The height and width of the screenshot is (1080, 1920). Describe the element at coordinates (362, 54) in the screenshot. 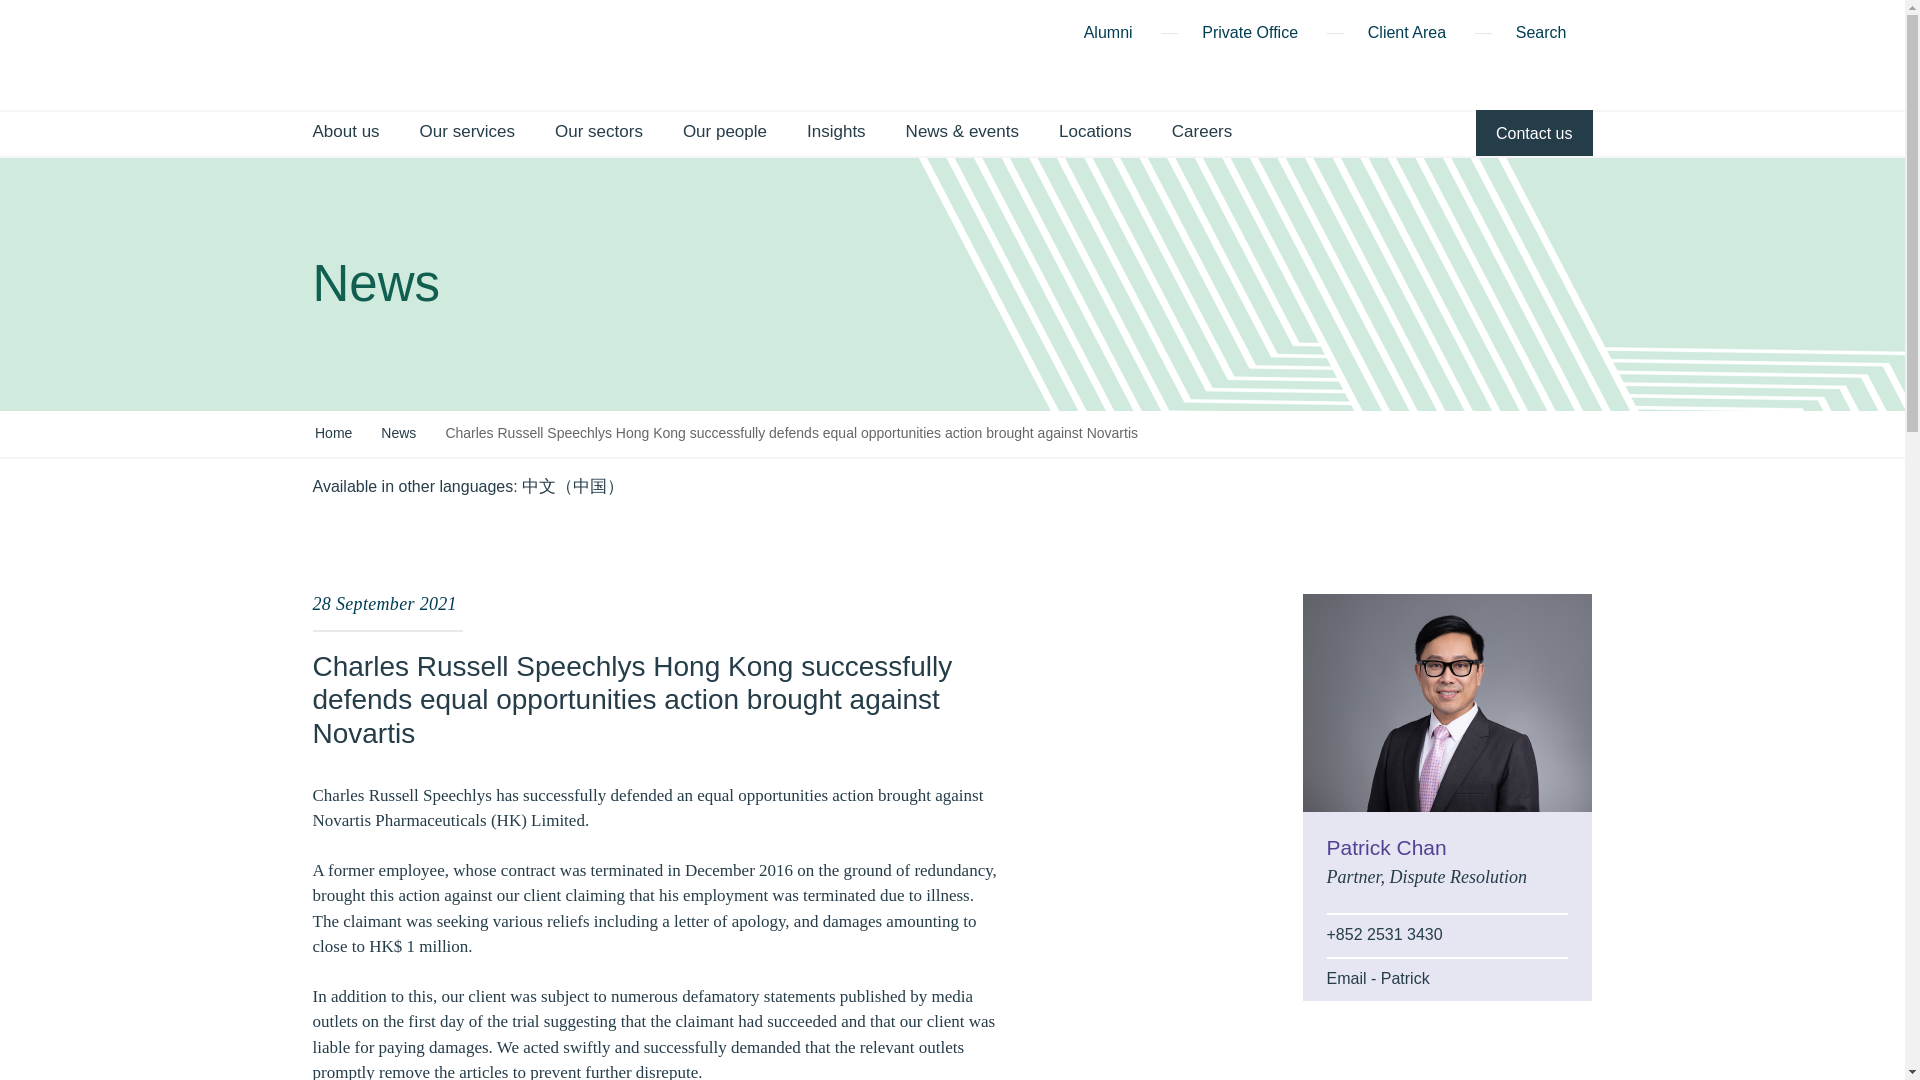

I see `Charles Russell Speechlys` at that location.